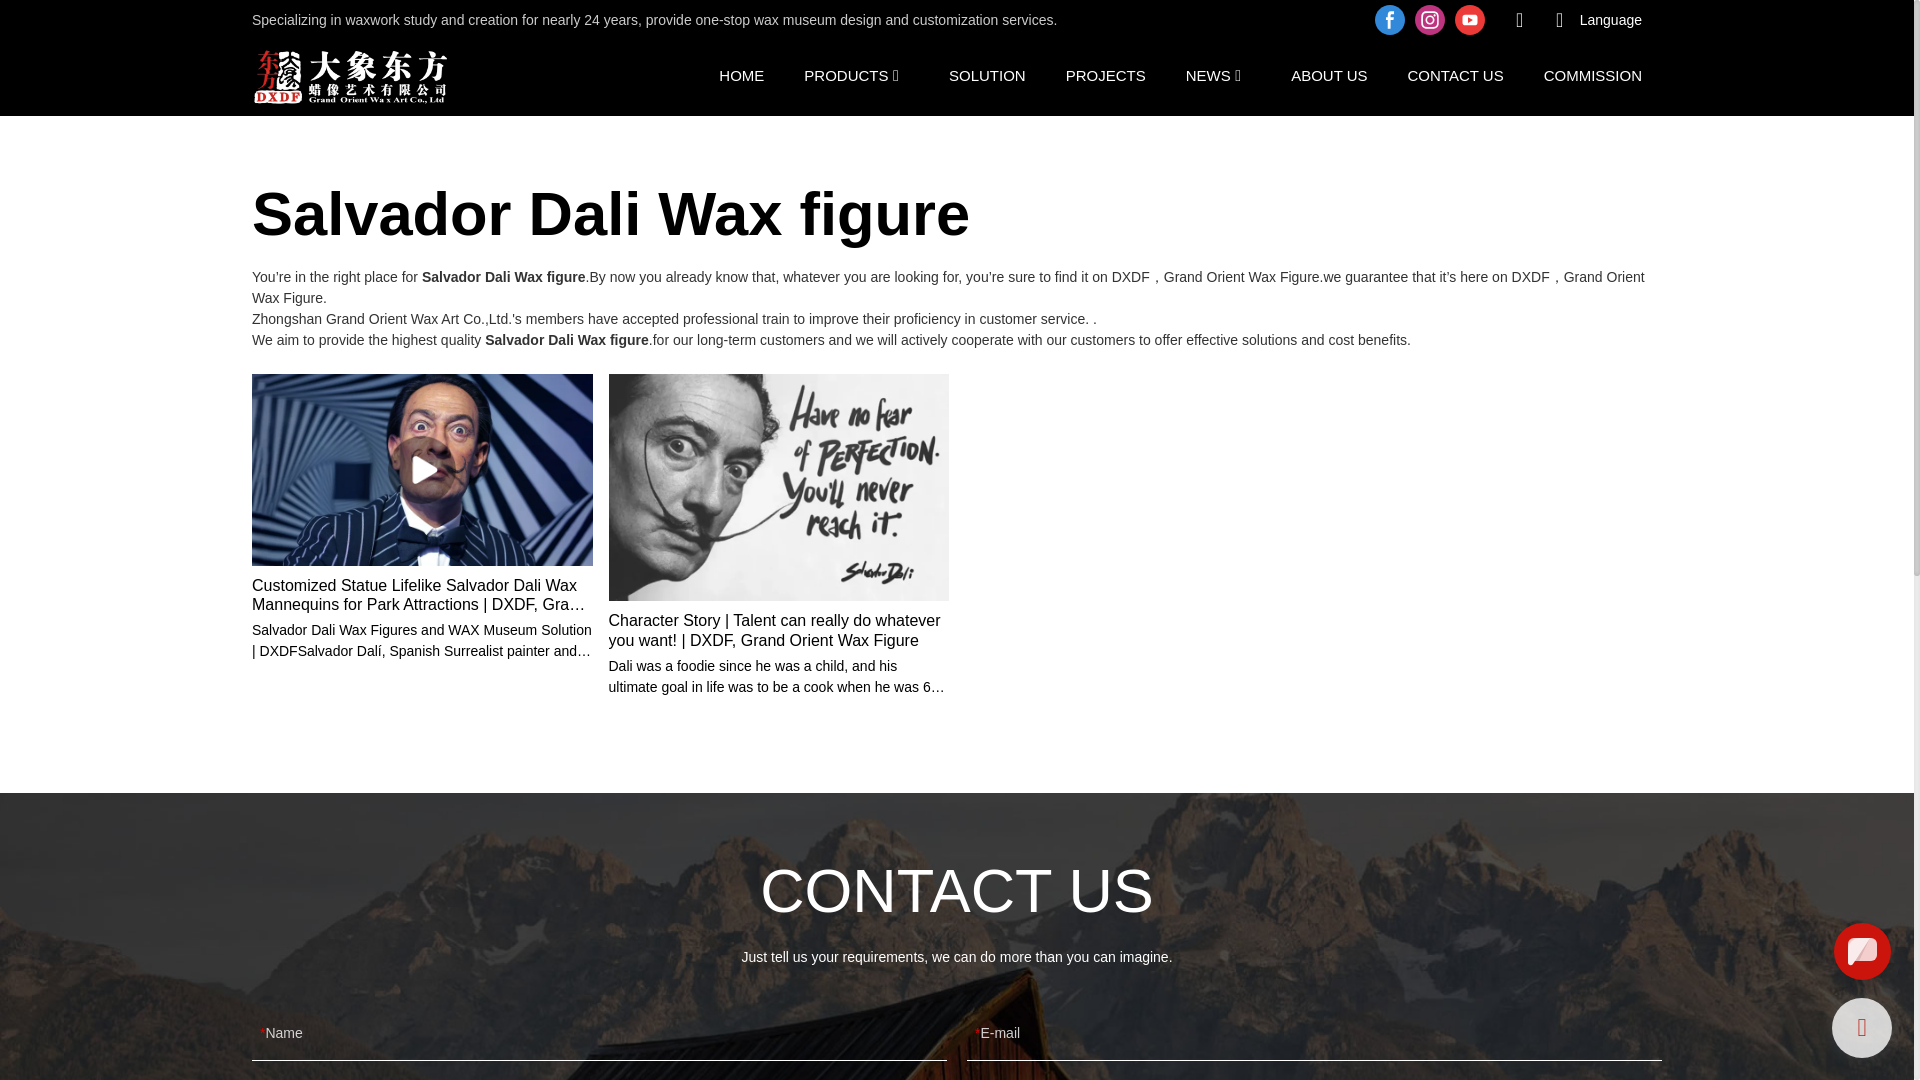 The image size is (1920, 1080). What do you see at coordinates (1390, 20) in the screenshot?
I see `facebook` at bounding box center [1390, 20].